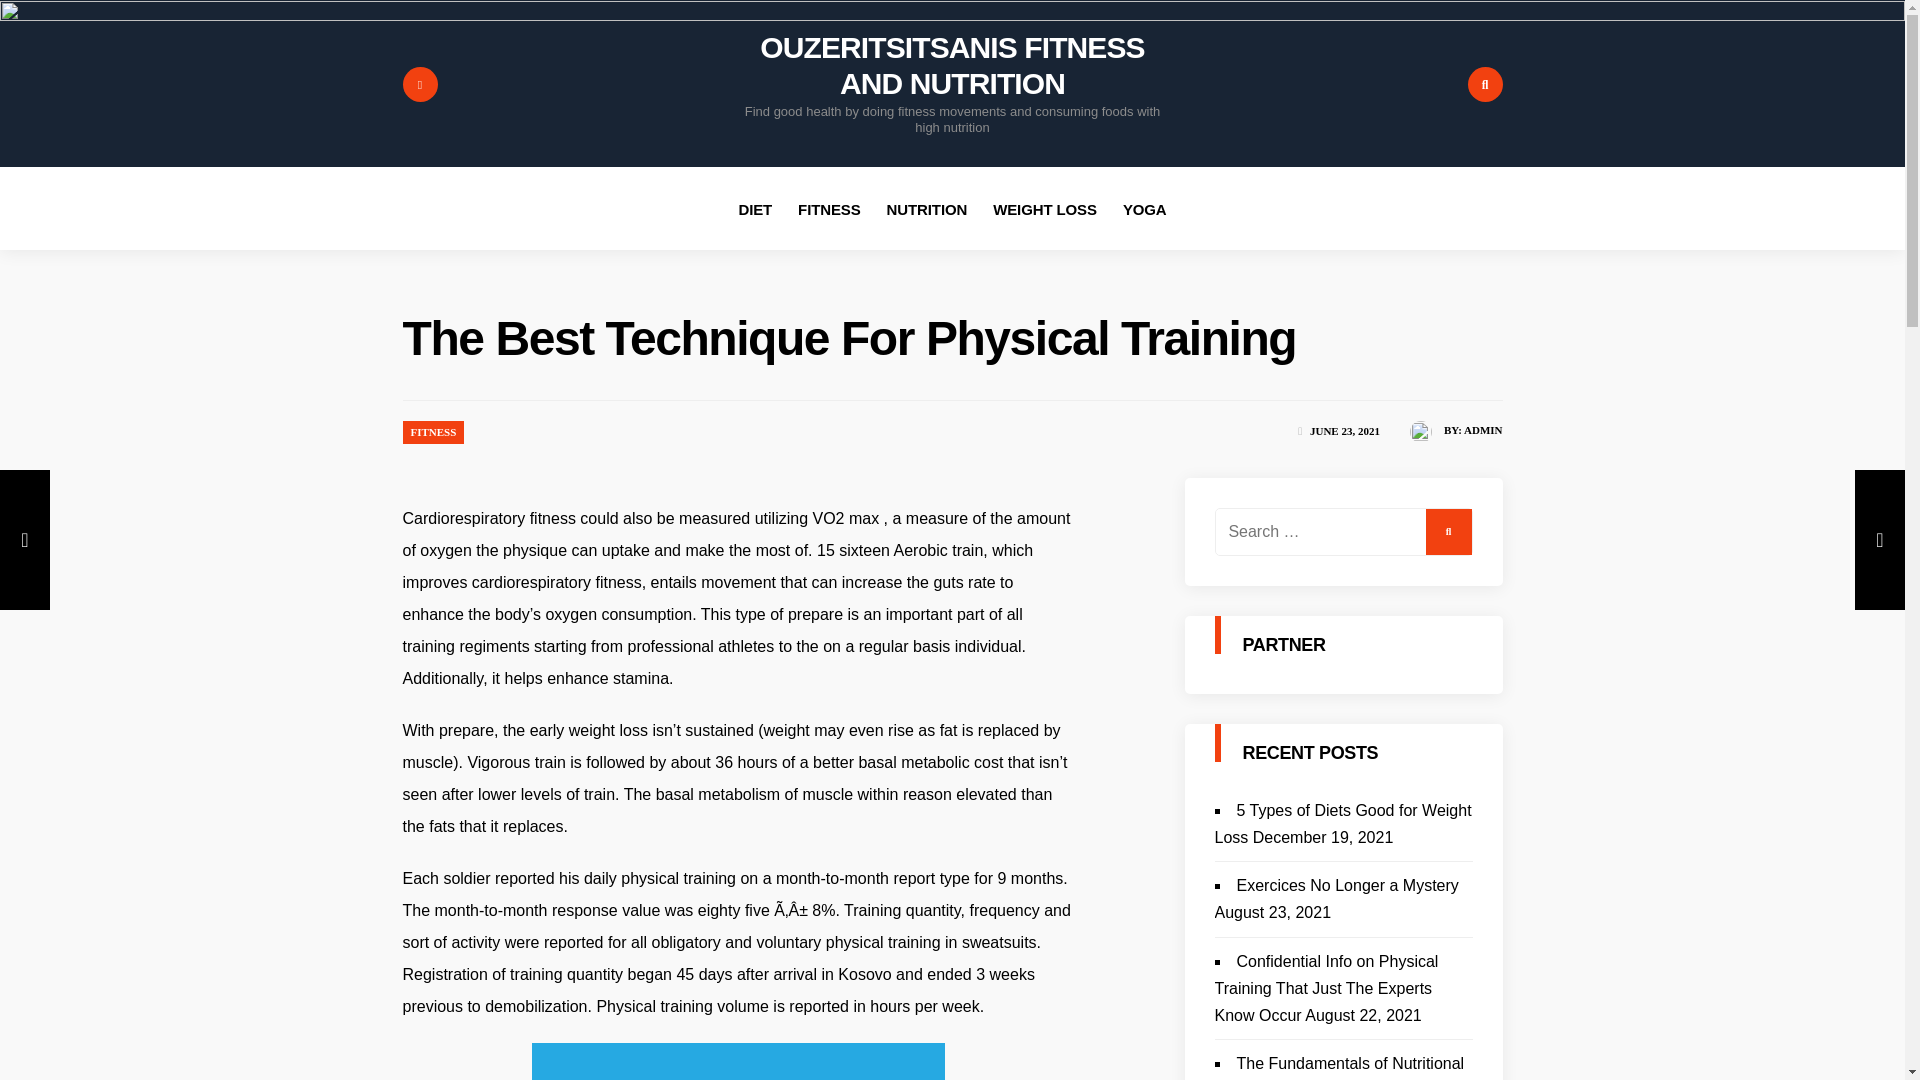  Describe the element at coordinates (433, 432) in the screenshot. I see `FITNESS` at that location.